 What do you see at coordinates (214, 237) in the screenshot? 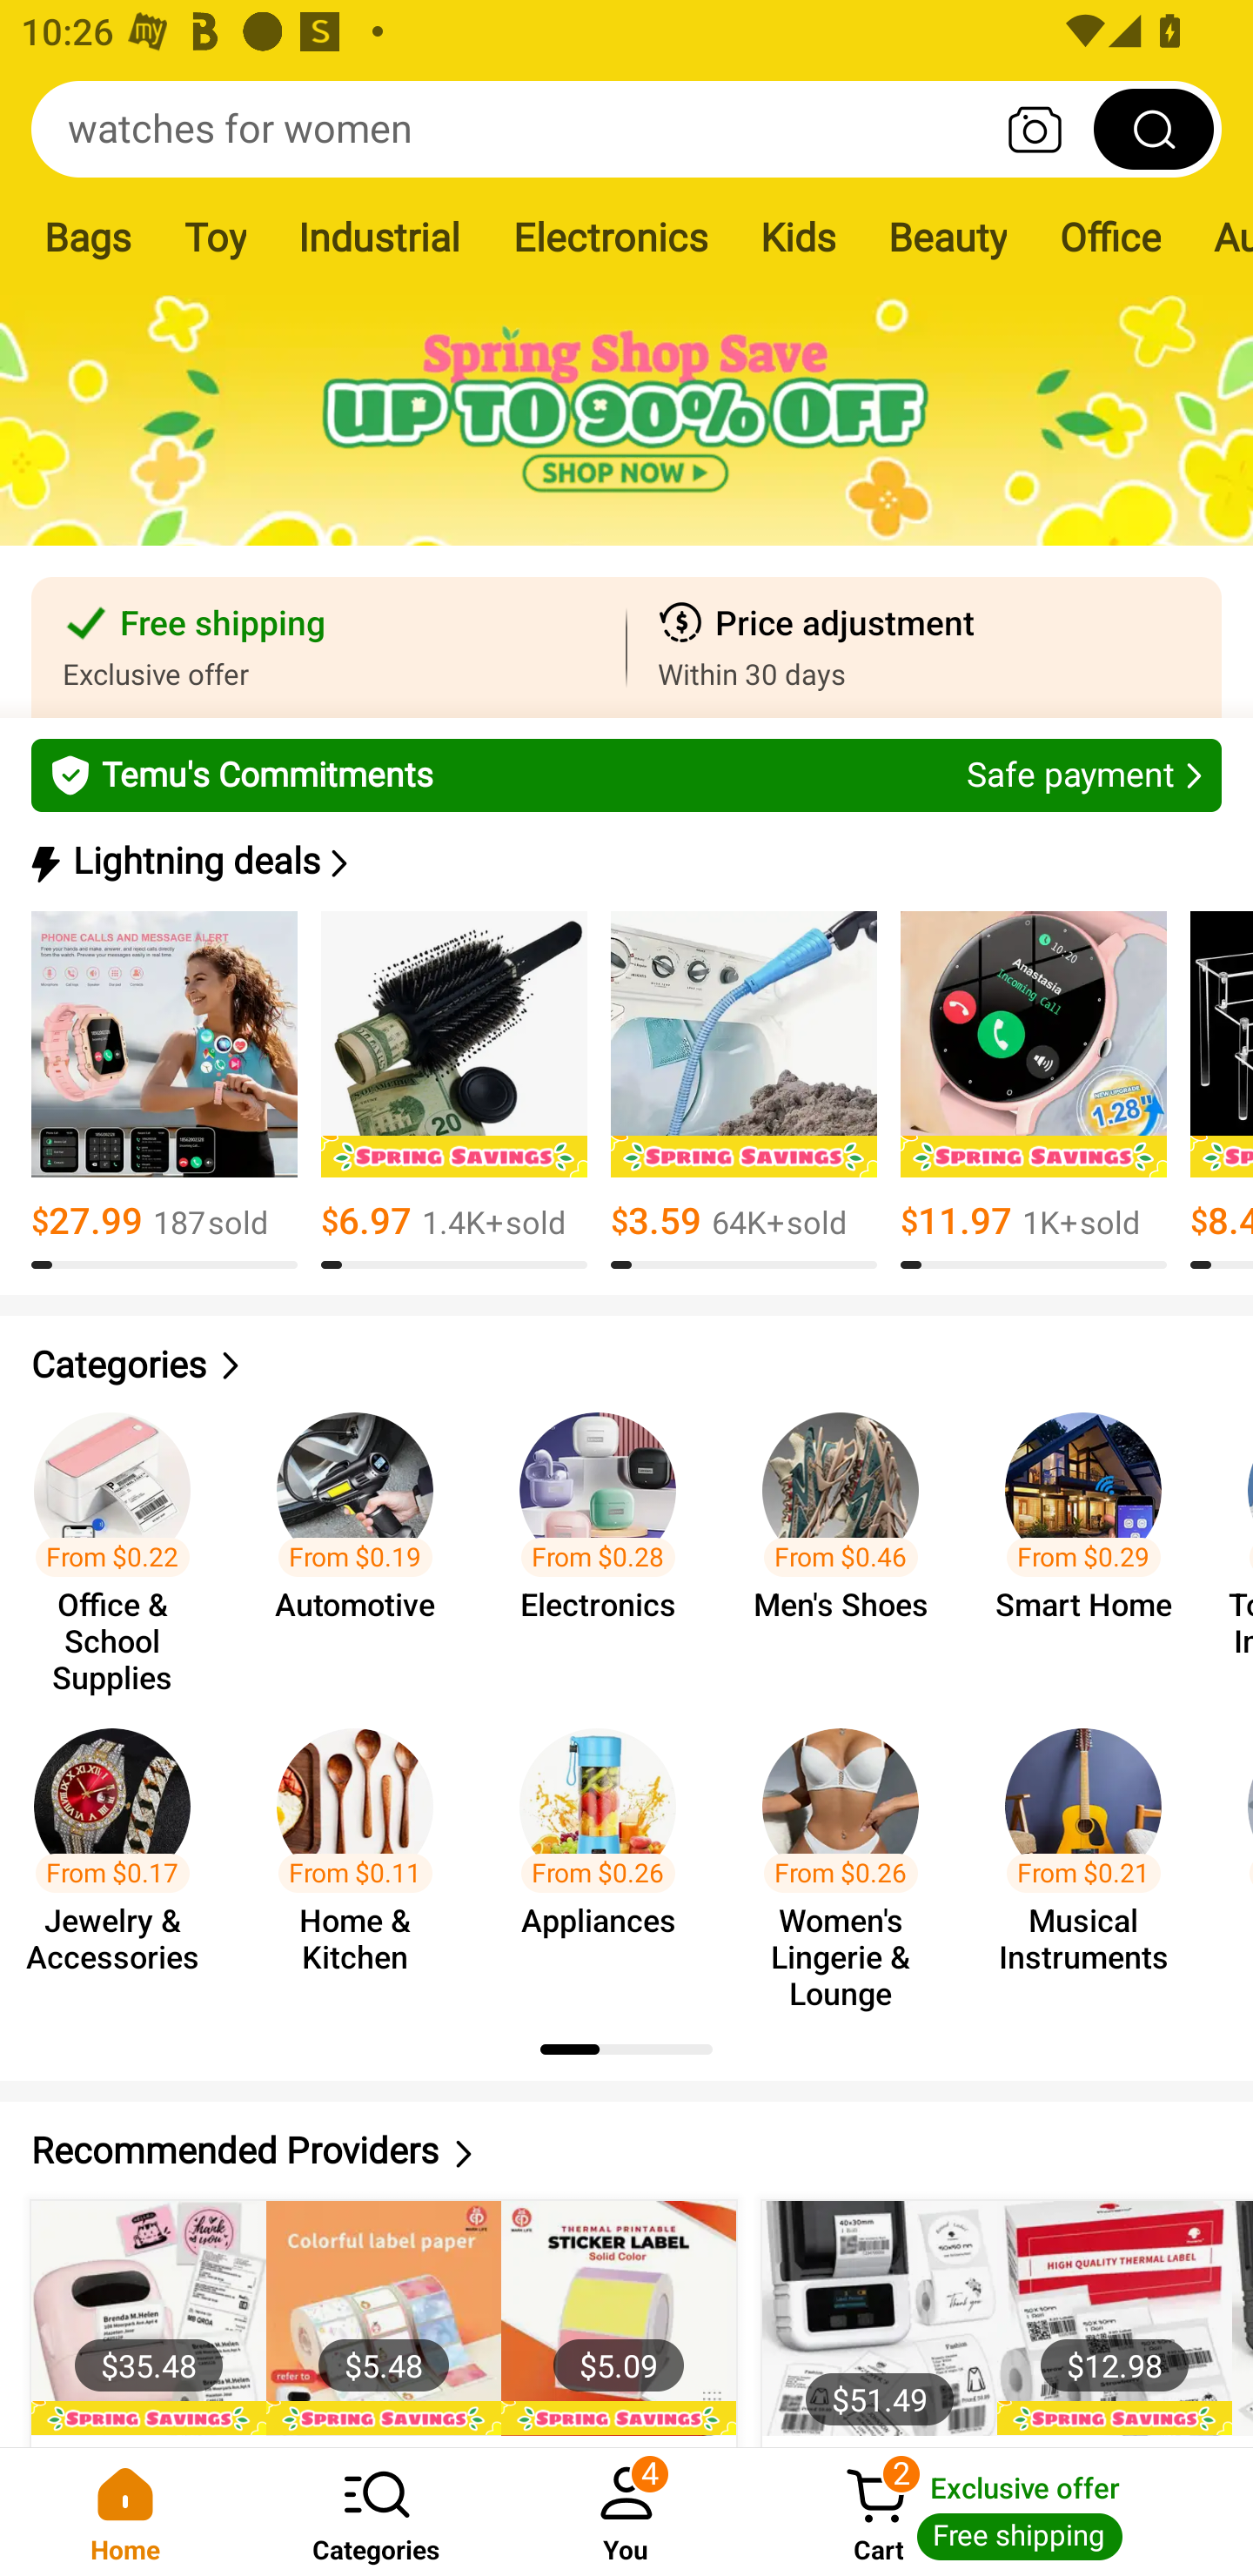
I see `Toy` at bounding box center [214, 237].